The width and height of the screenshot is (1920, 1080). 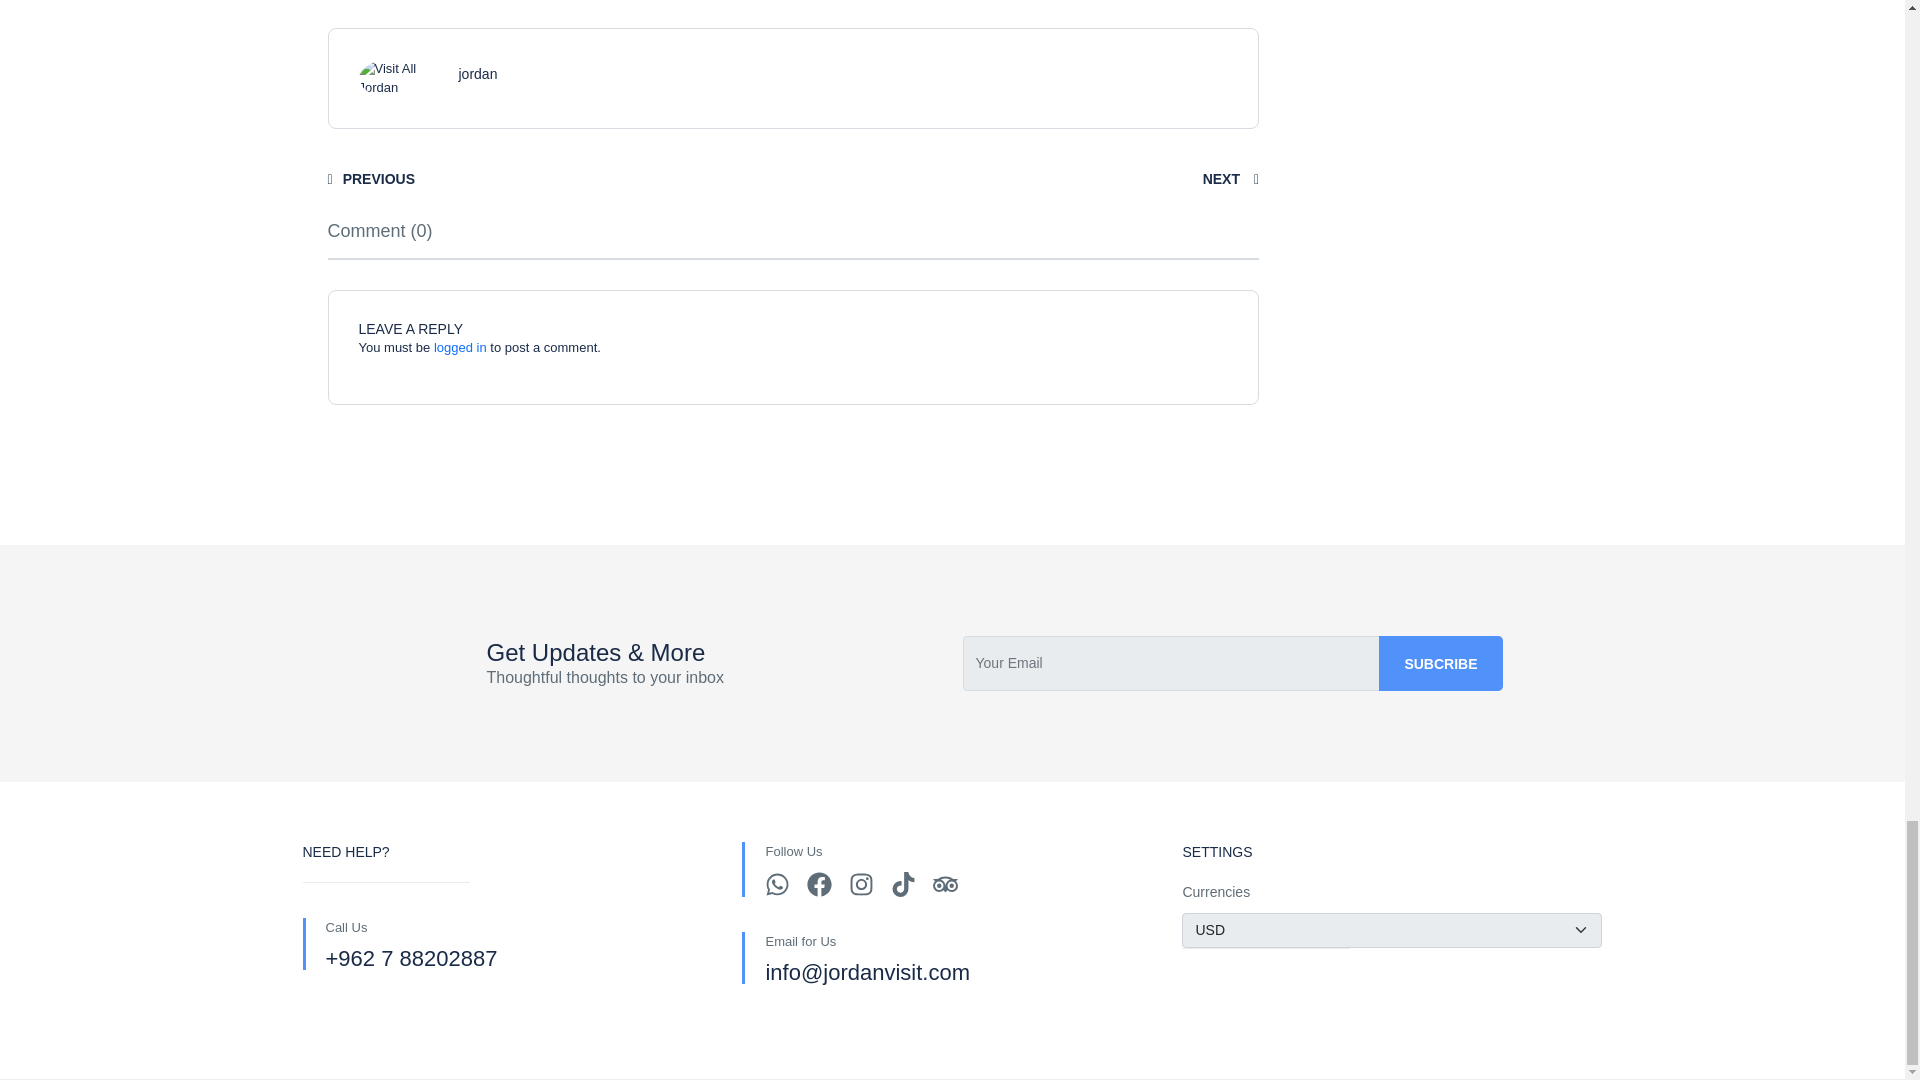 What do you see at coordinates (1440, 664) in the screenshot?
I see `Subcribe` at bounding box center [1440, 664].